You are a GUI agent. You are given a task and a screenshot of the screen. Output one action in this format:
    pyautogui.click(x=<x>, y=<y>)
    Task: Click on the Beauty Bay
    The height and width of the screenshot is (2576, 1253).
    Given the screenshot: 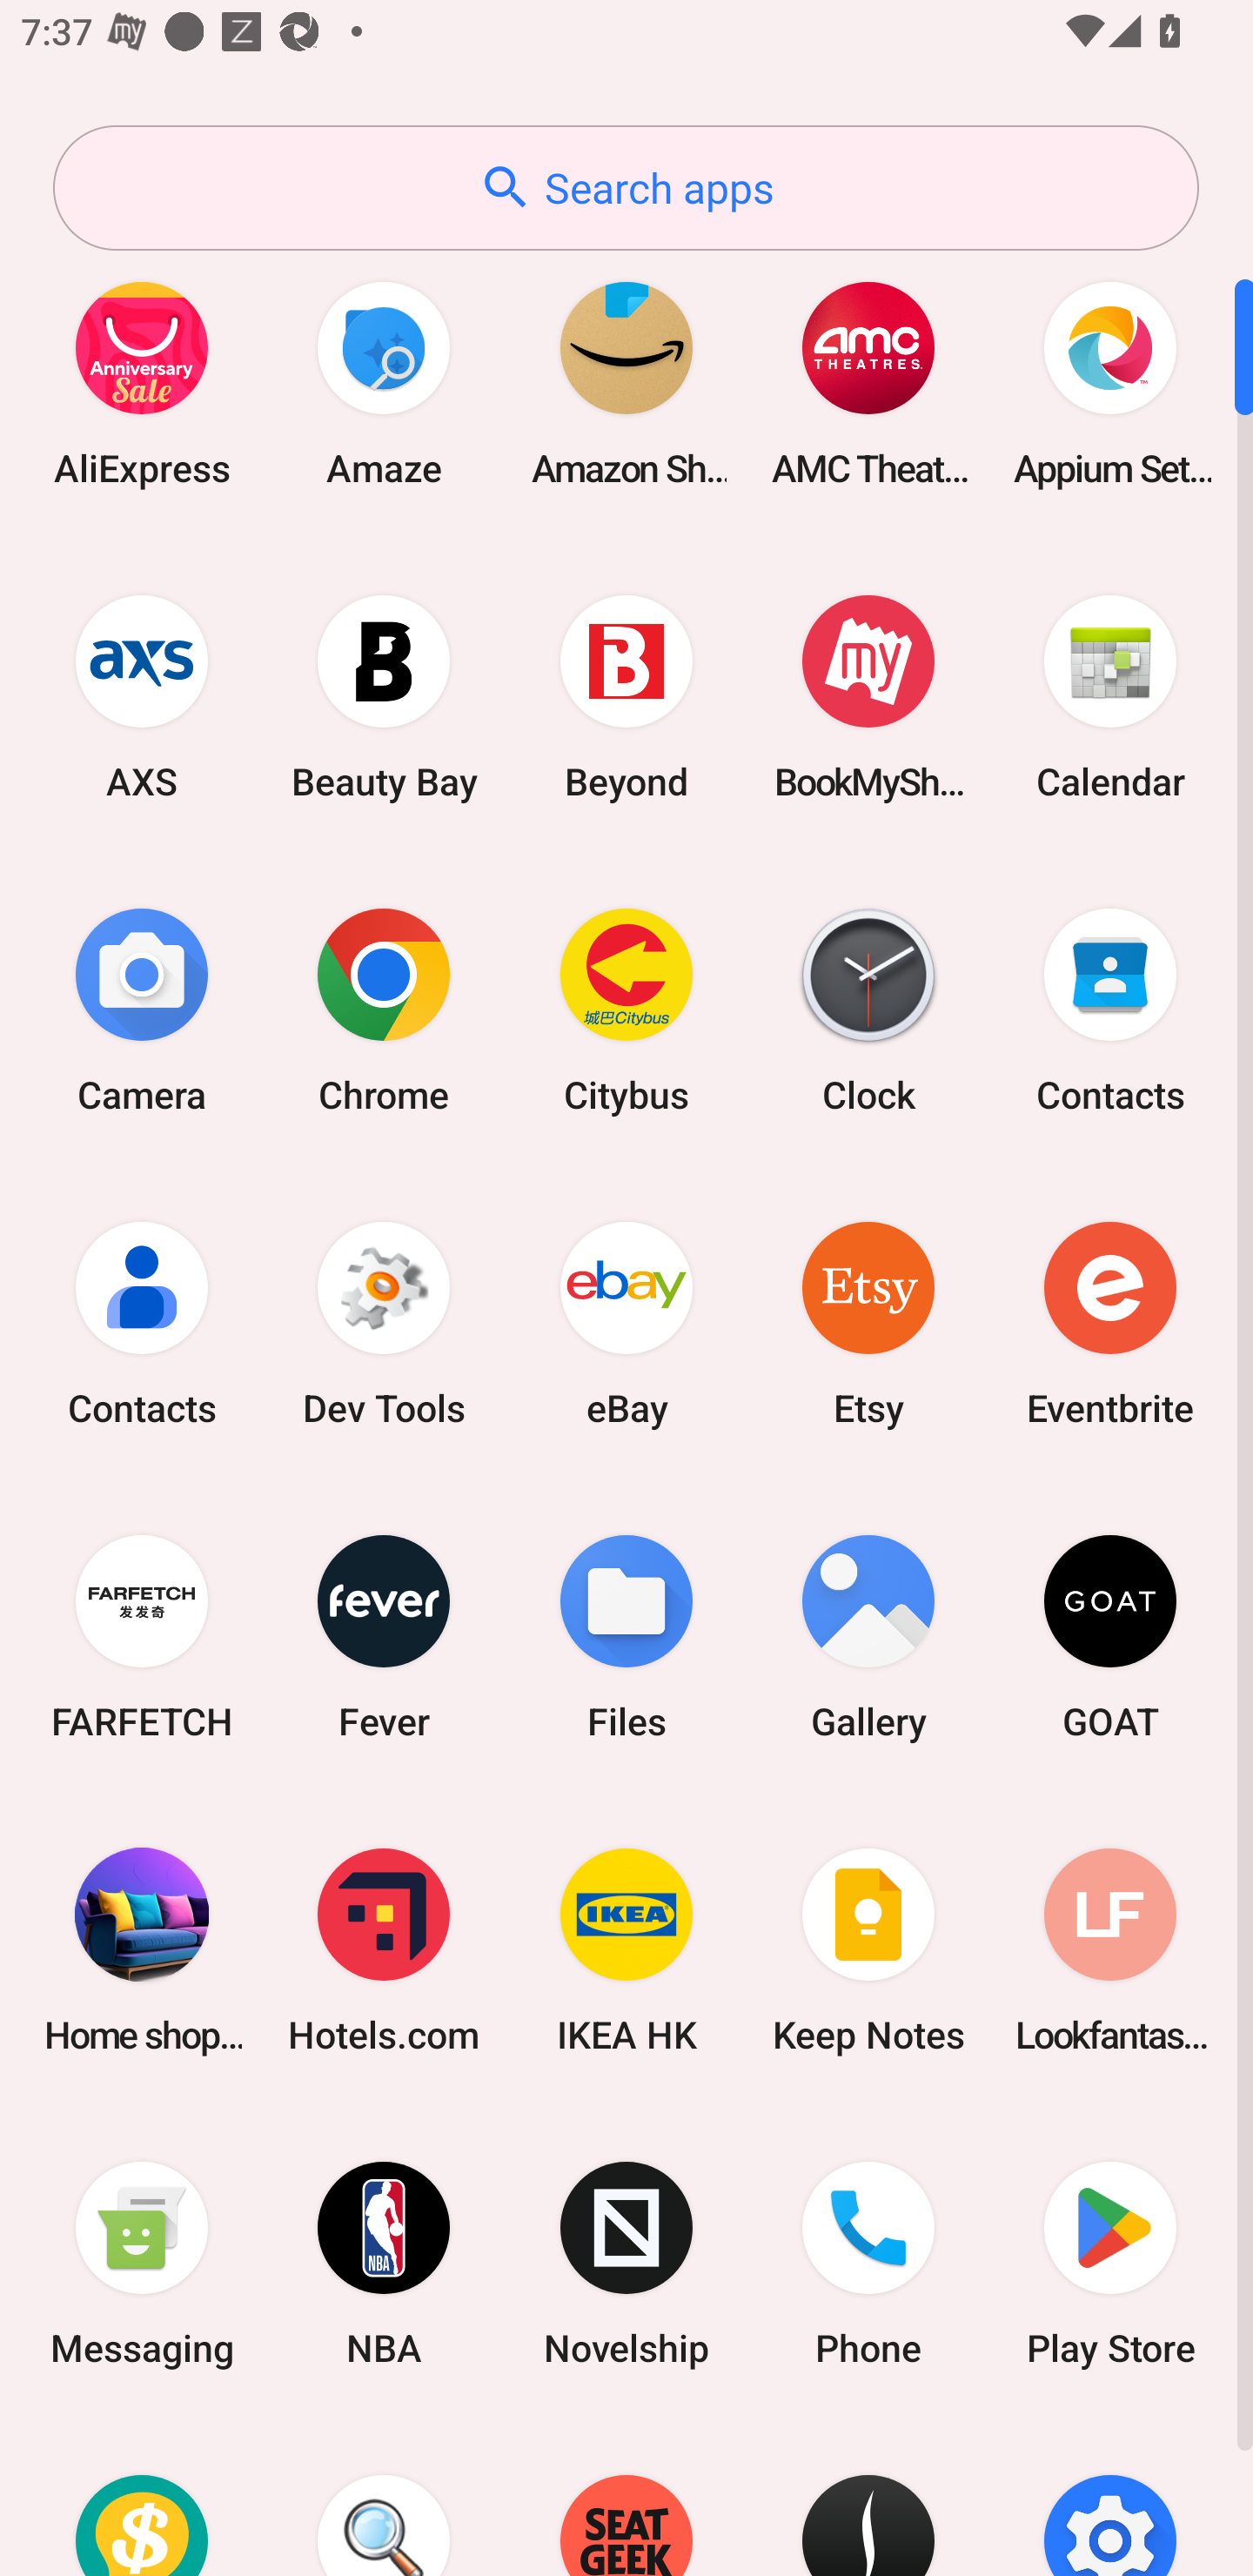 What is the action you would take?
    pyautogui.click(x=384, y=696)
    